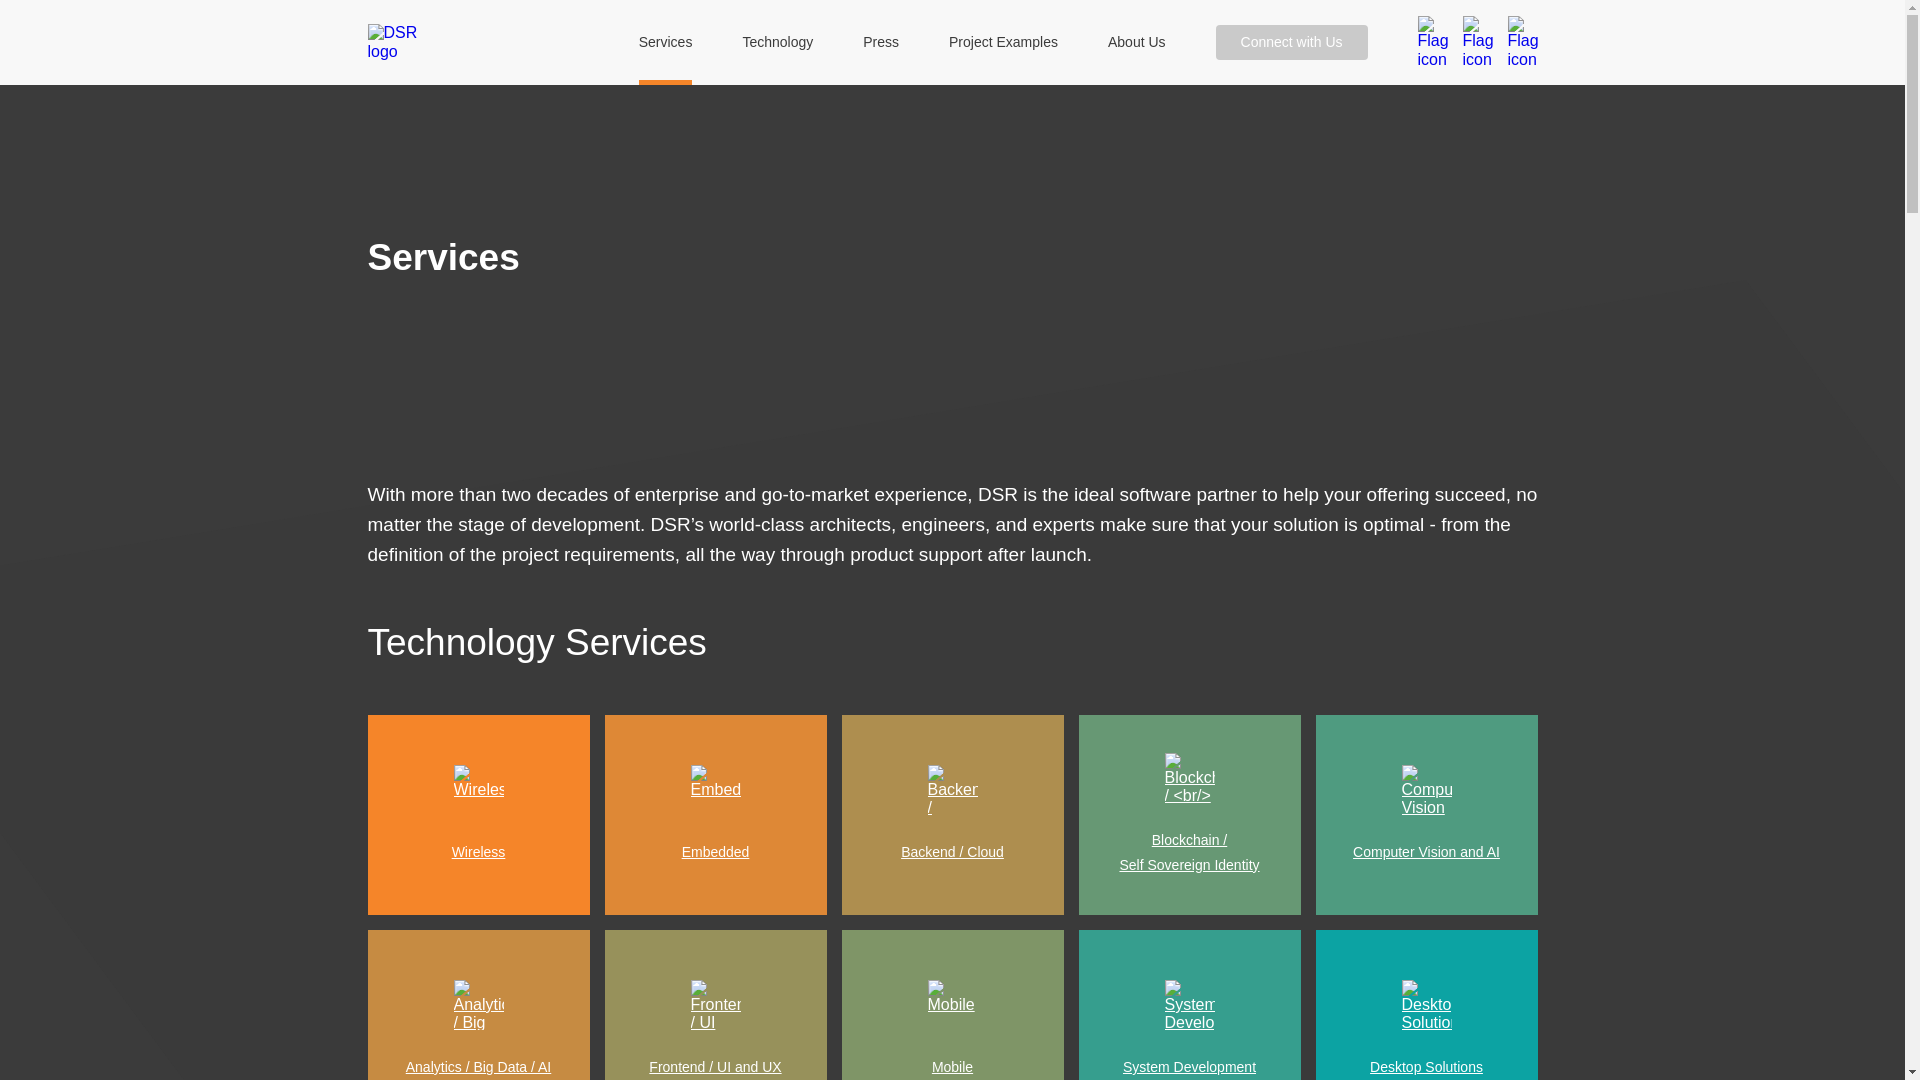 This screenshot has height=1080, width=1920. What do you see at coordinates (1426, 1004) in the screenshot?
I see `Desktop Solutions` at bounding box center [1426, 1004].